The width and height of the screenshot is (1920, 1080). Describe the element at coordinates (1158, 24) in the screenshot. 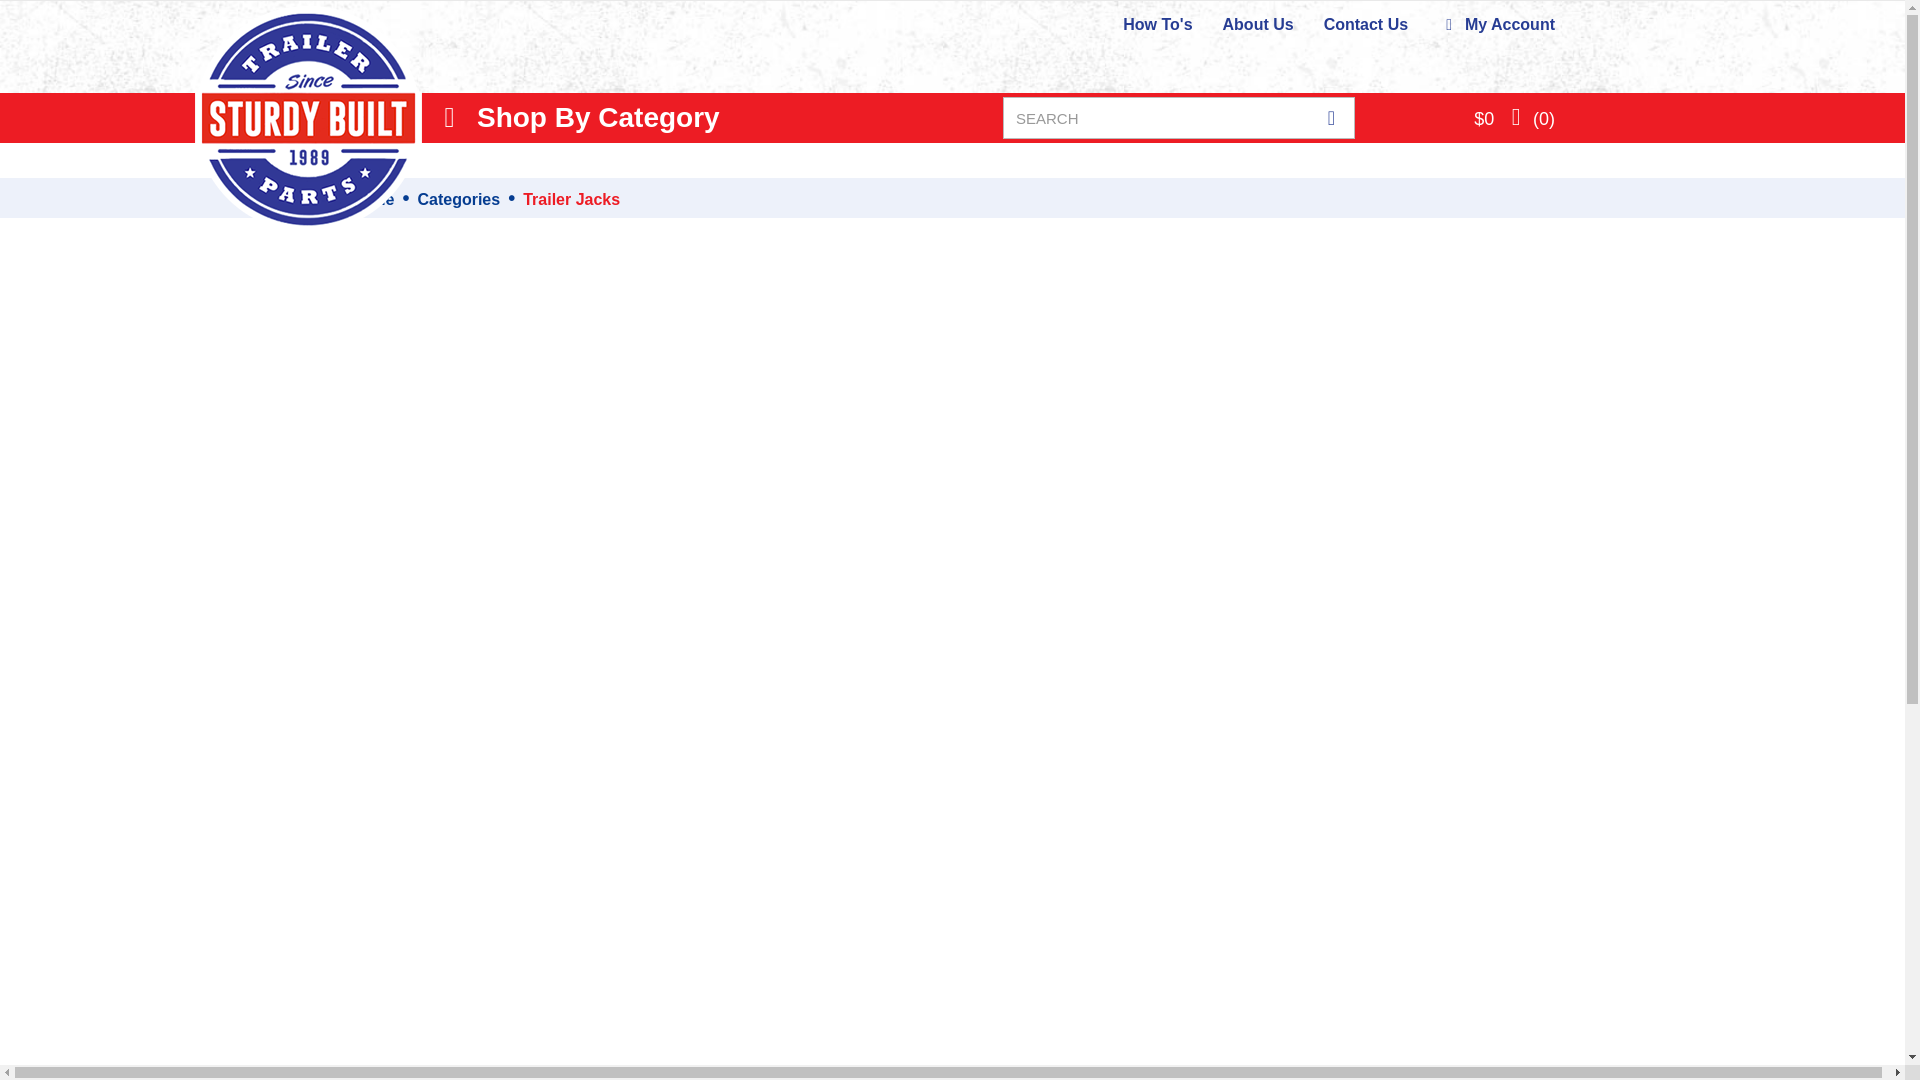

I see `How To's` at that location.